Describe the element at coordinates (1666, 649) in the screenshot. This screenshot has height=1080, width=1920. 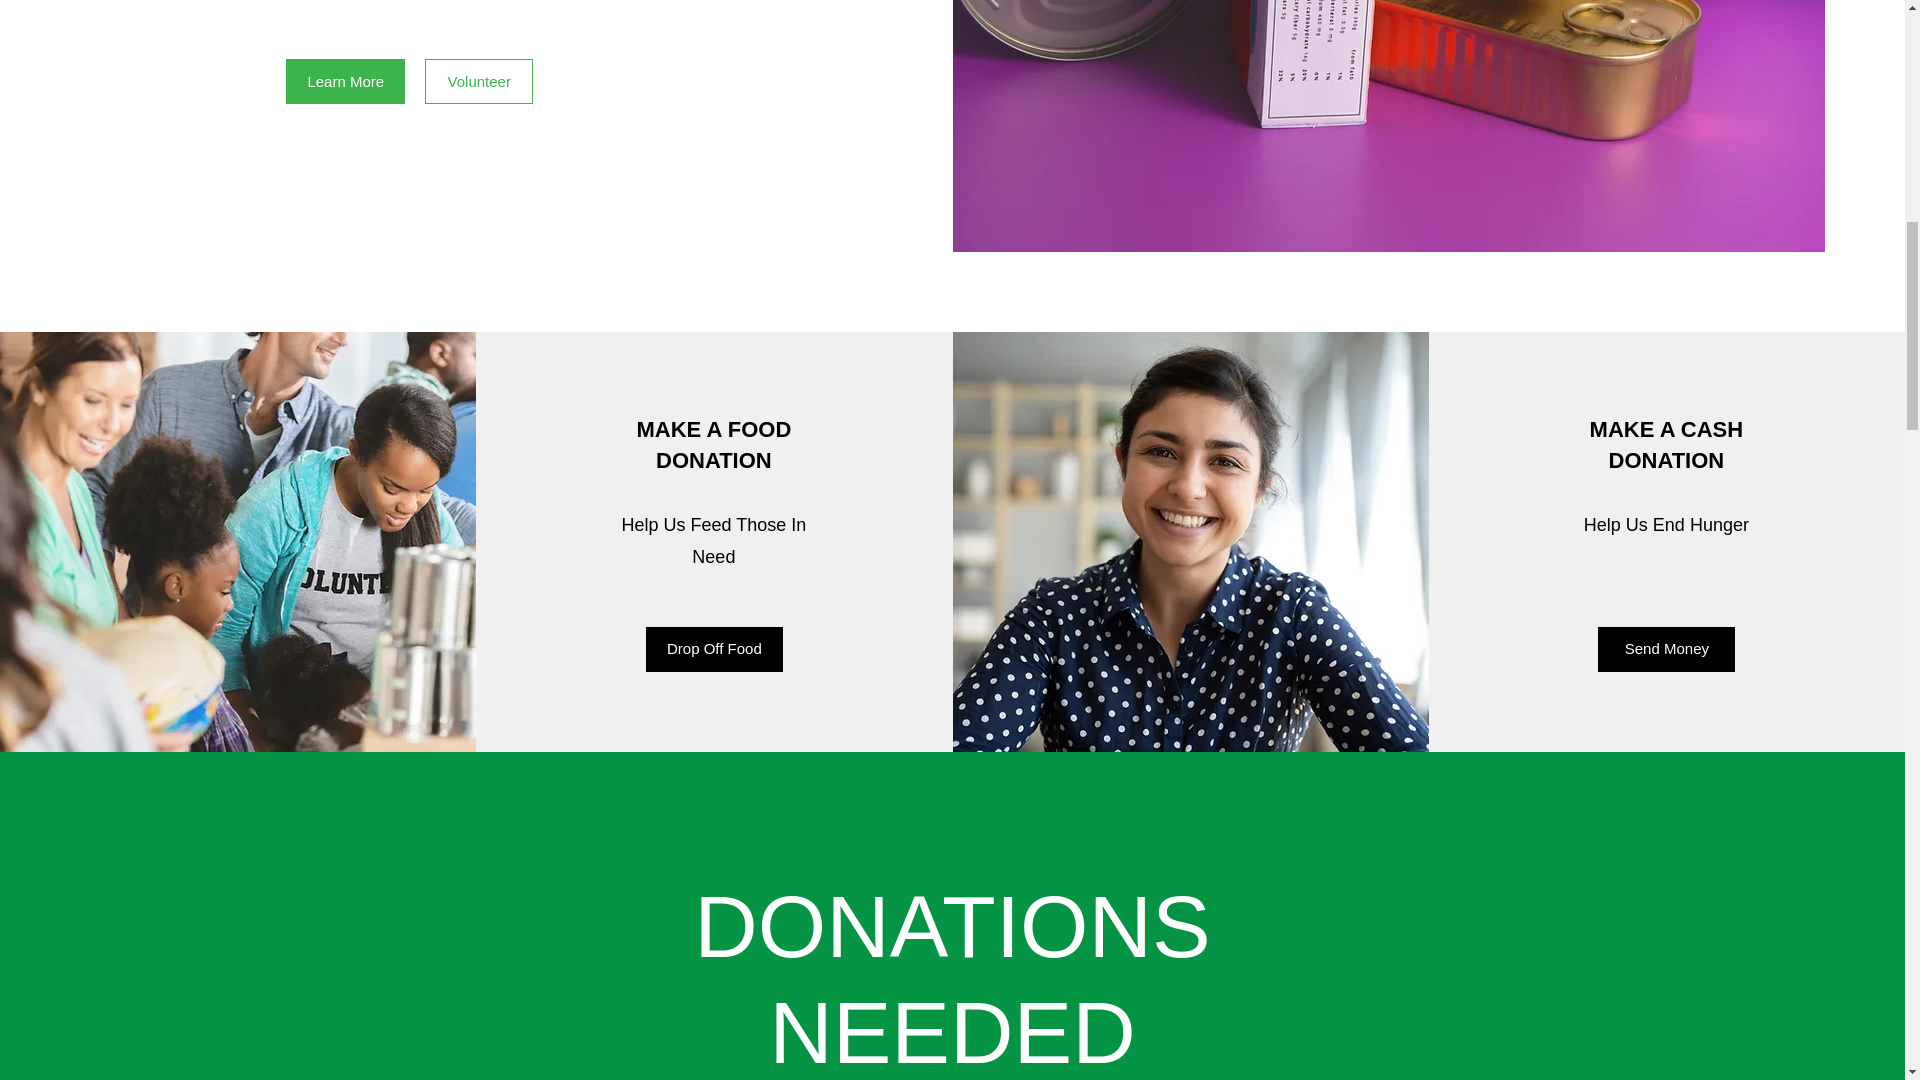
I see `Send Money` at that location.